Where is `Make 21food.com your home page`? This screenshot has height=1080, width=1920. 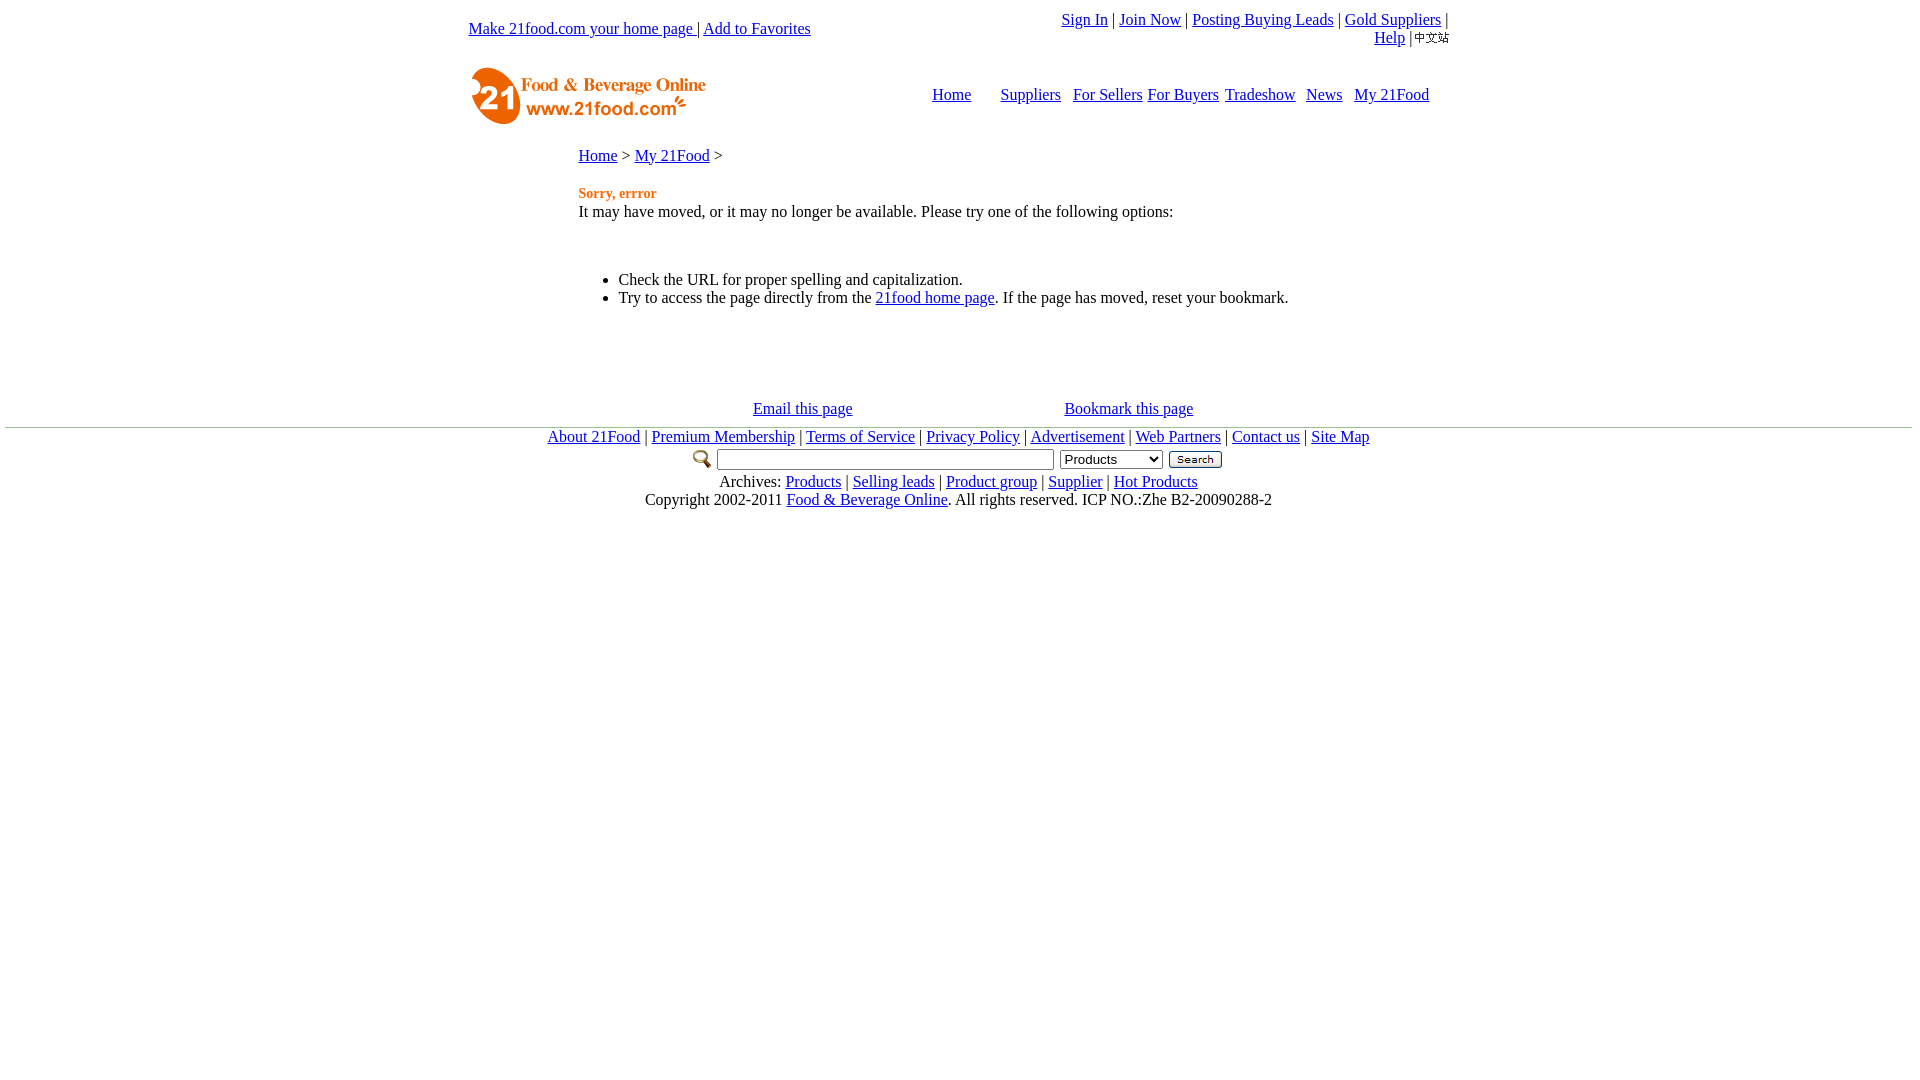
Make 21food.com your home page is located at coordinates (582, 28).